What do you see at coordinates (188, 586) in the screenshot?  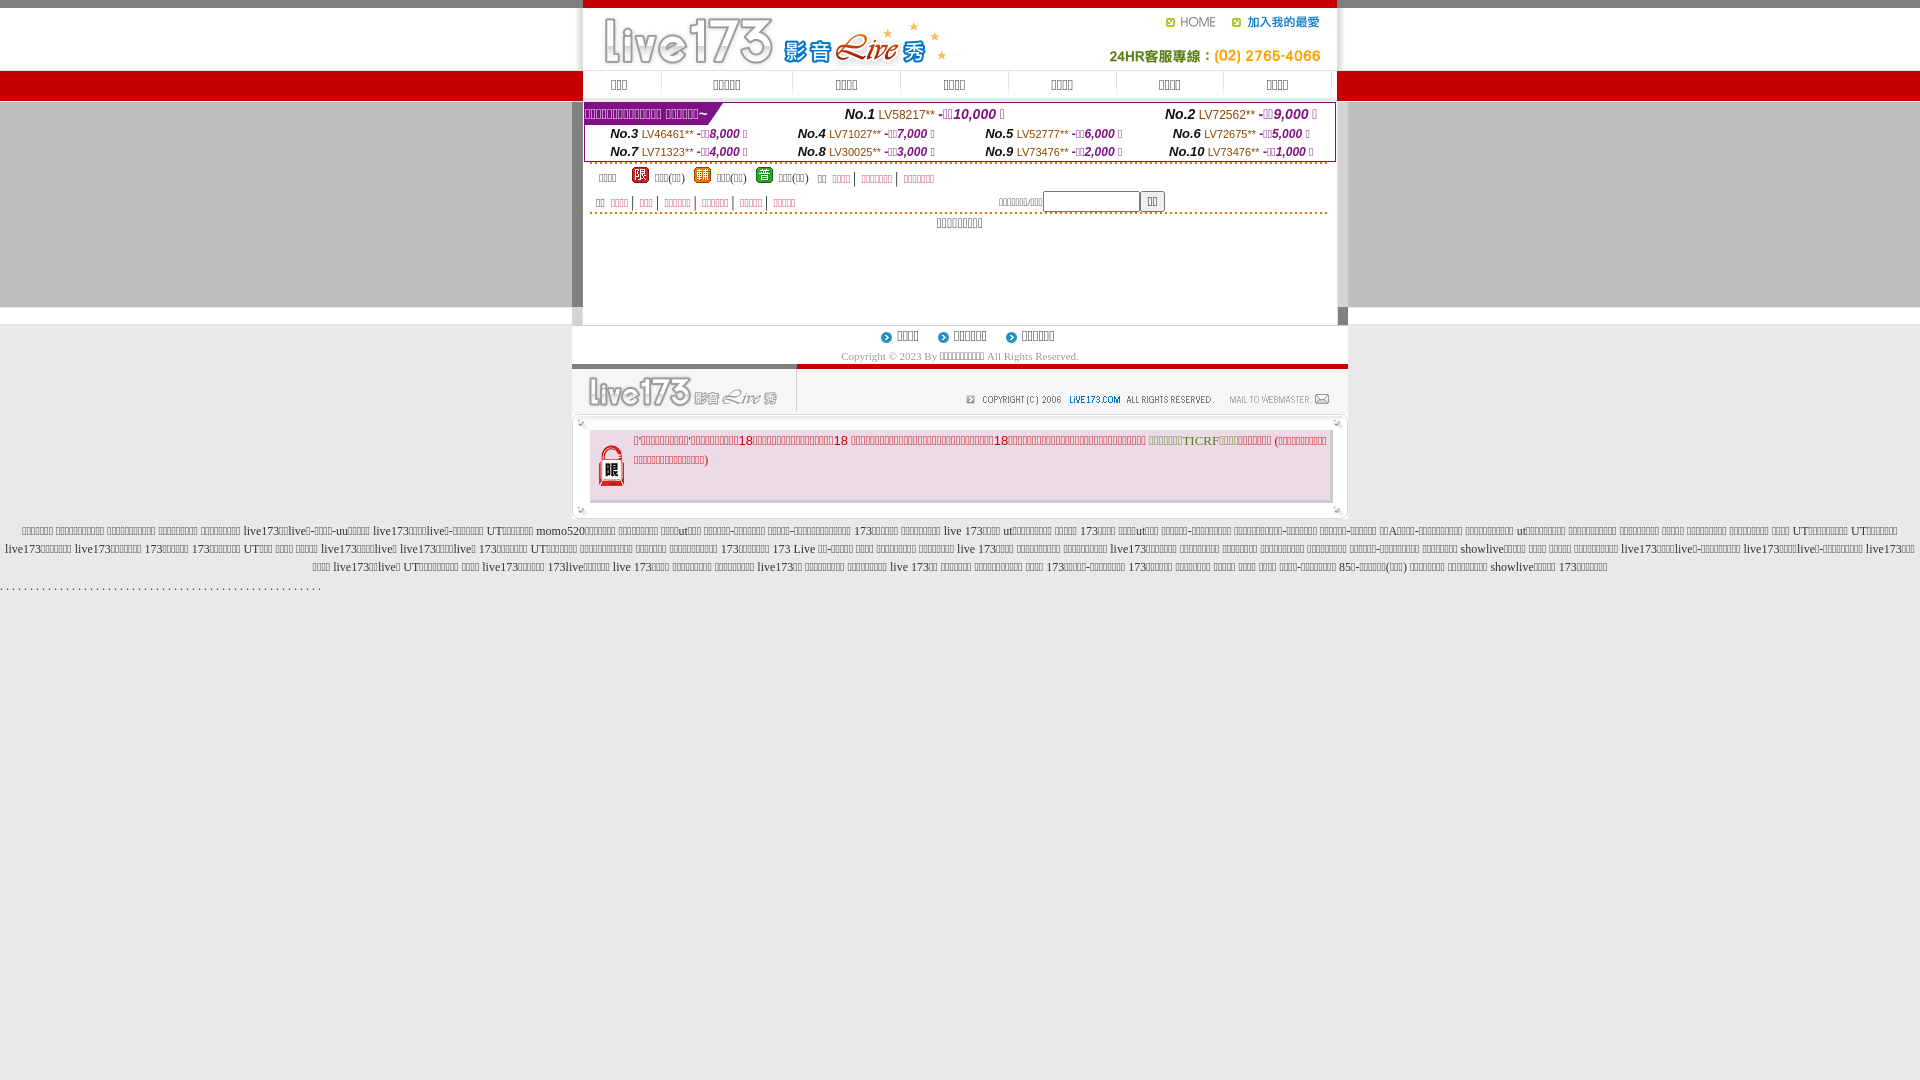 I see `.` at bounding box center [188, 586].